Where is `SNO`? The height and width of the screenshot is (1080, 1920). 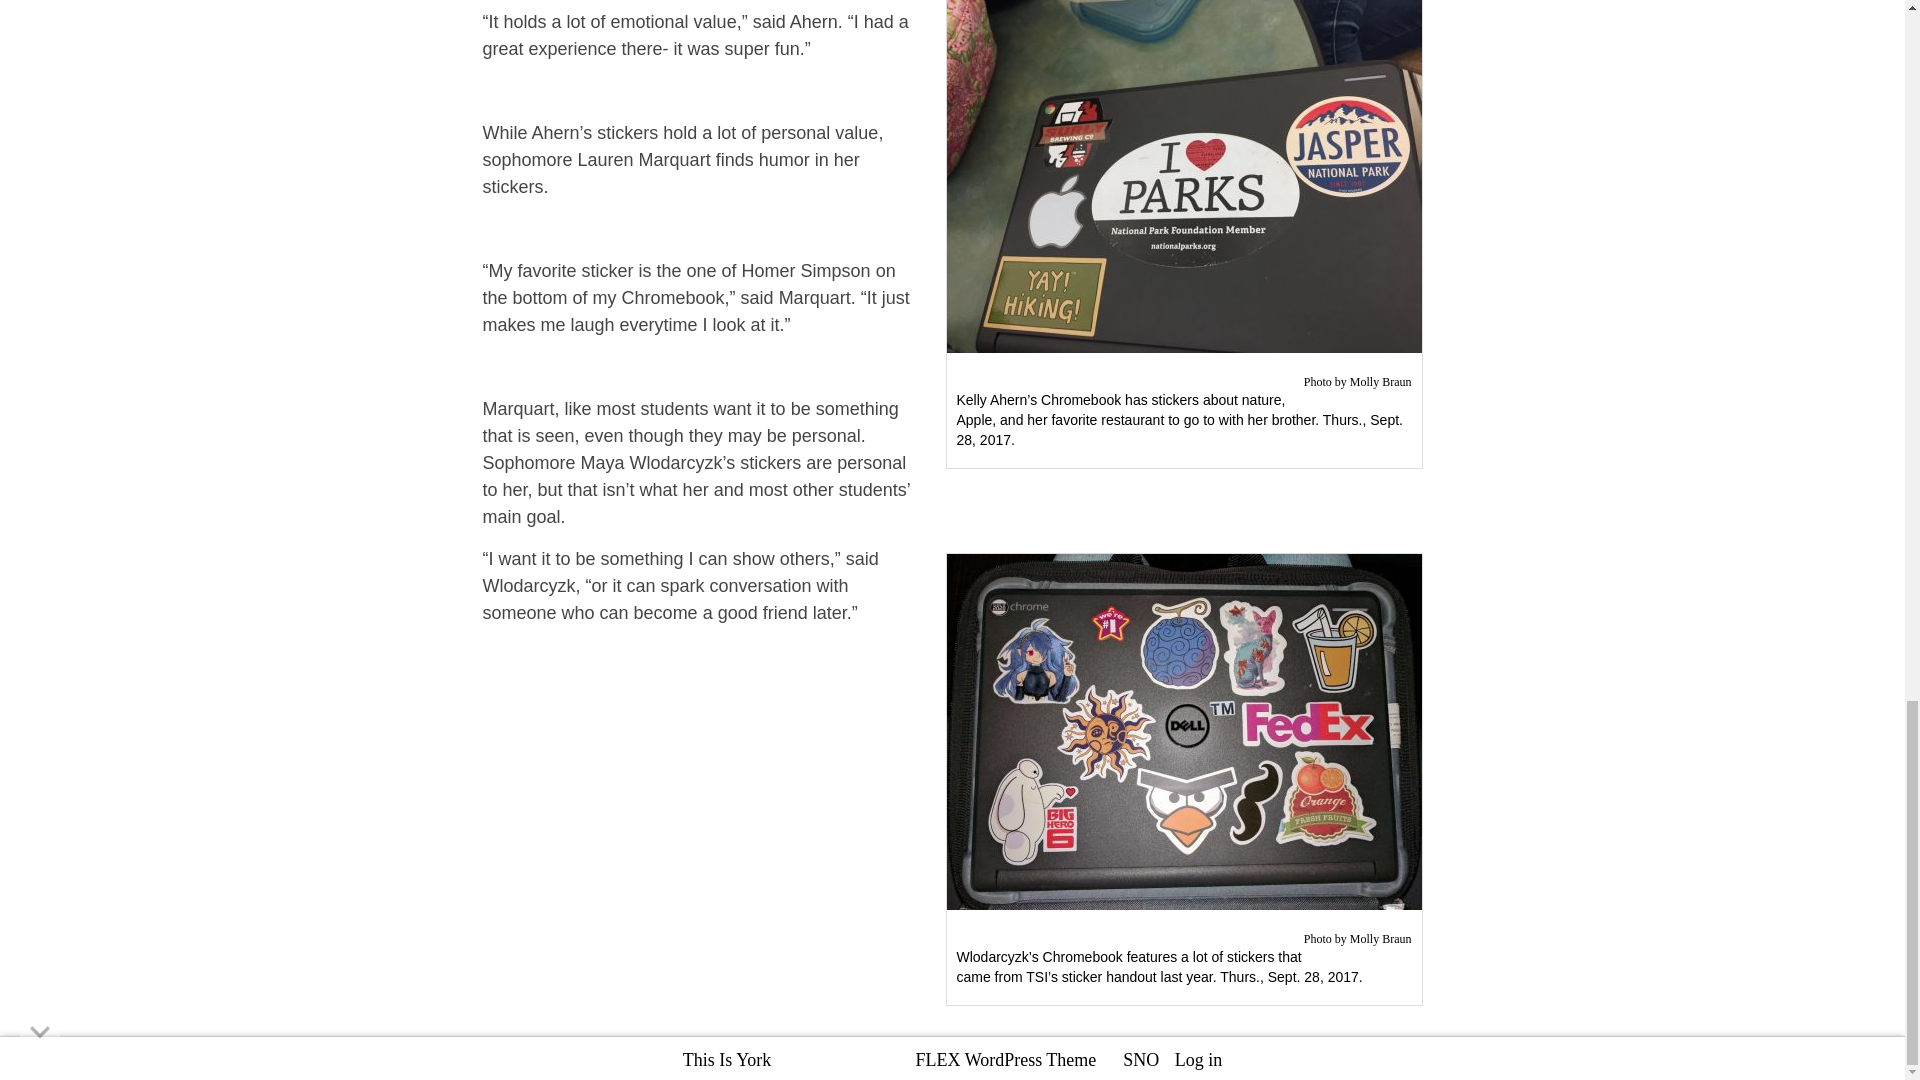 SNO is located at coordinates (1141, 1060).